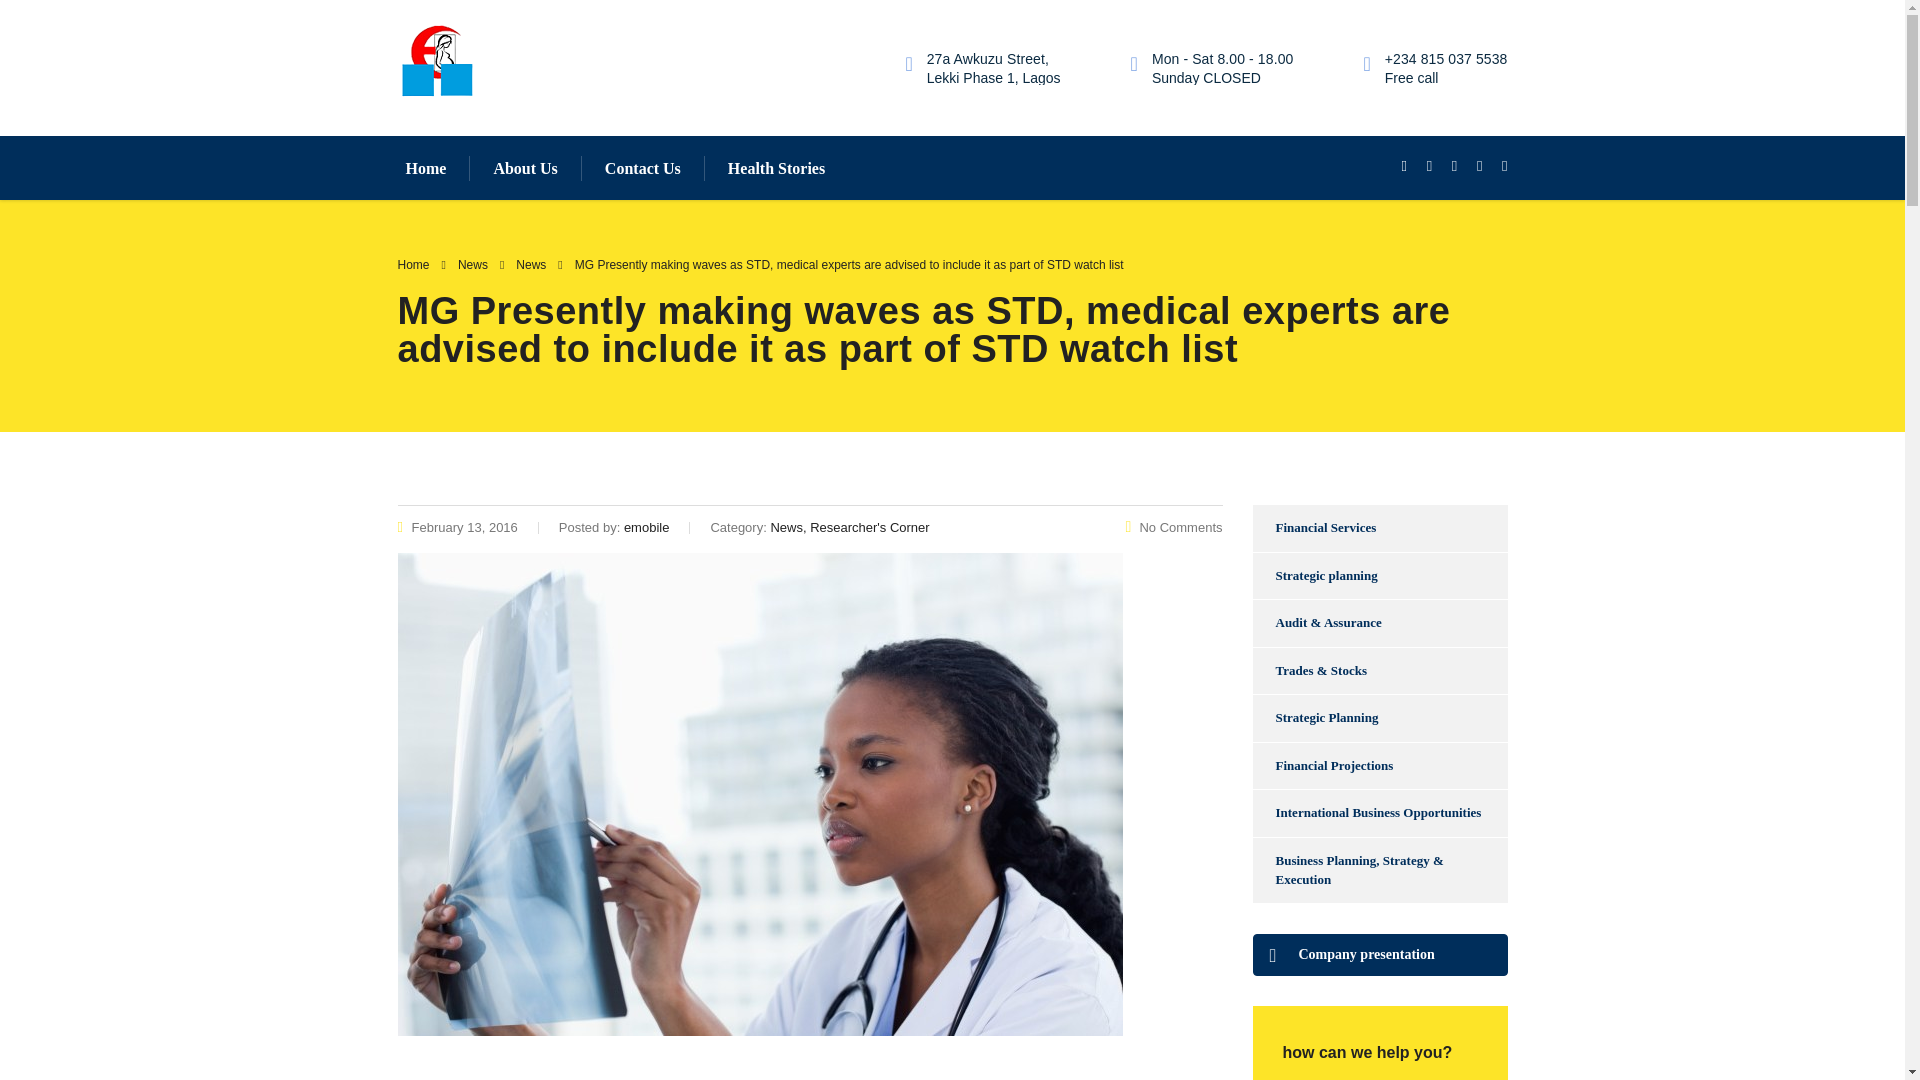  What do you see at coordinates (1174, 526) in the screenshot?
I see `No Comments` at bounding box center [1174, 526].